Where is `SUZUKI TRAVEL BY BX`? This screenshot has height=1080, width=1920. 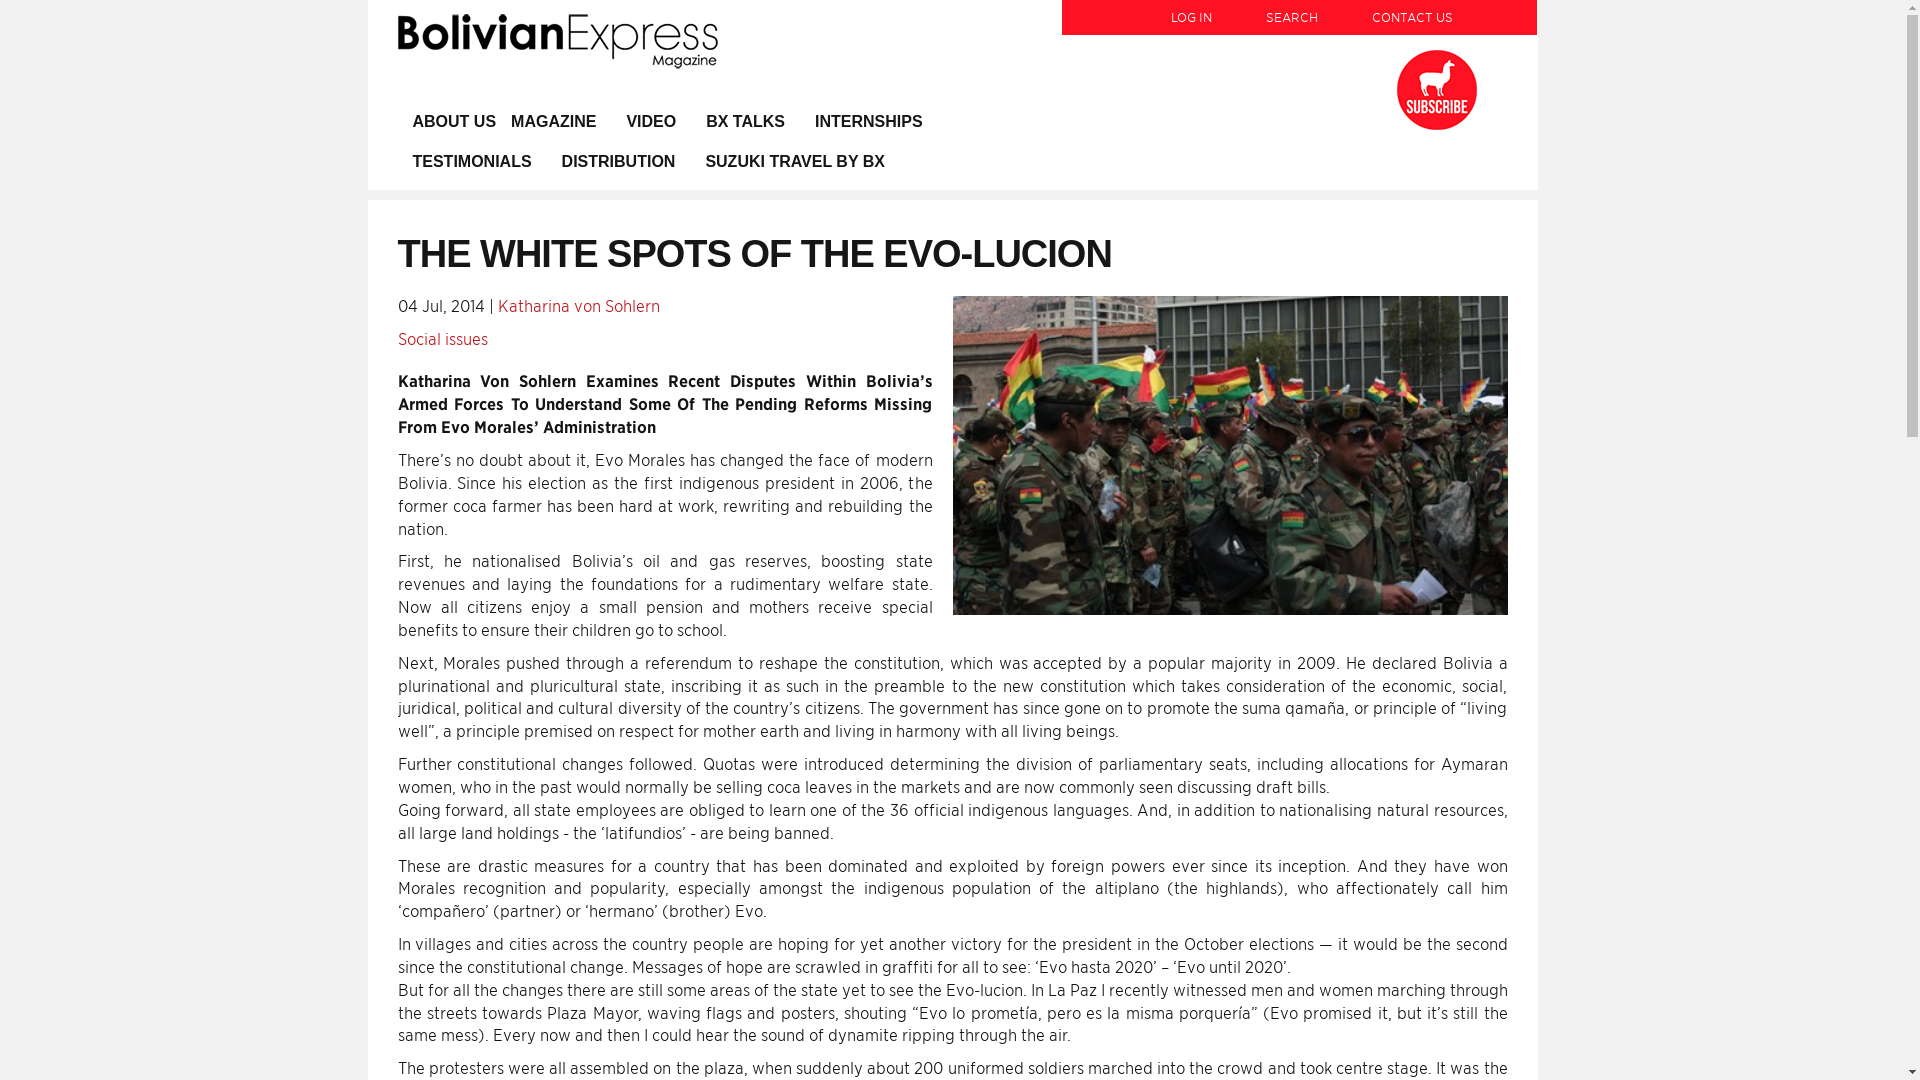
SUZUKI TRAVEL BY BX is located at coordinates (794, 162).